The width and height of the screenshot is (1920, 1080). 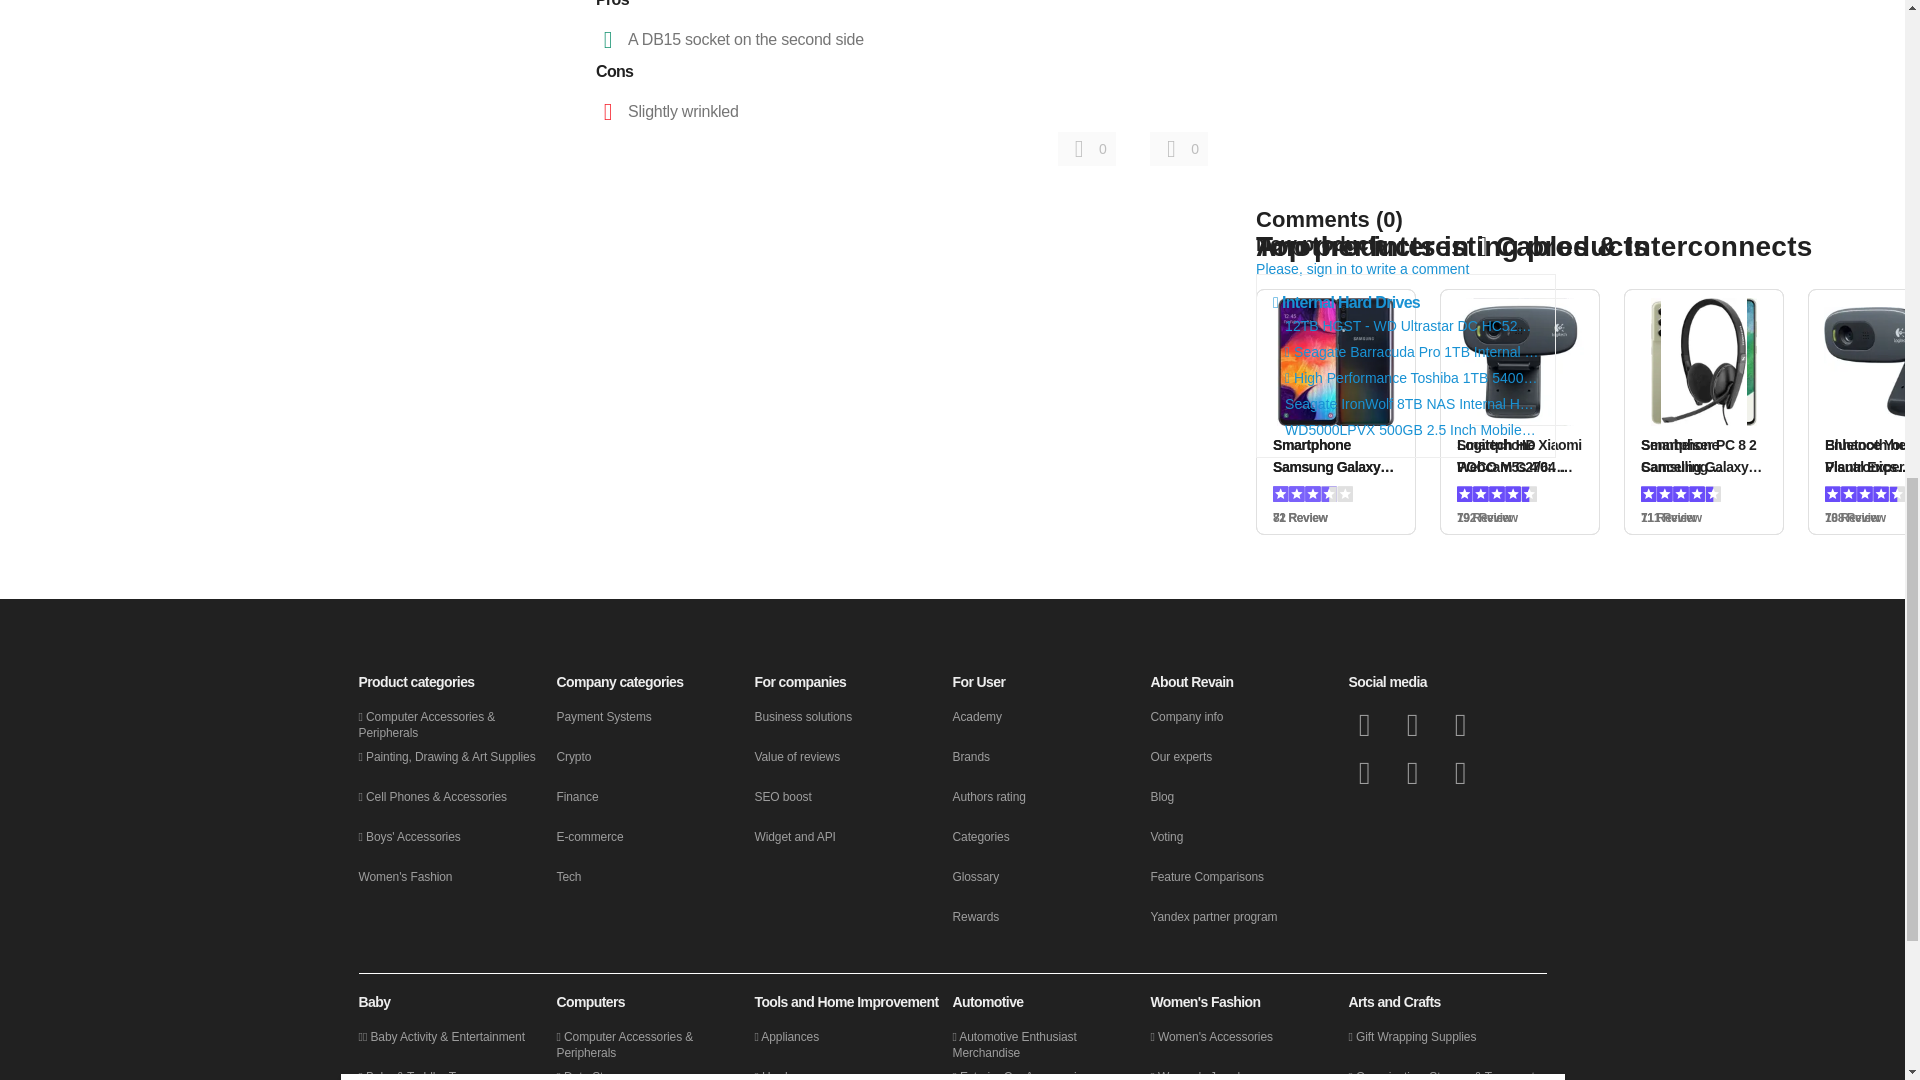 What do you see at coordinates (1412, 724) in the screenshot?
I see `Revain Twitter` at bounding box center [1412, 724].